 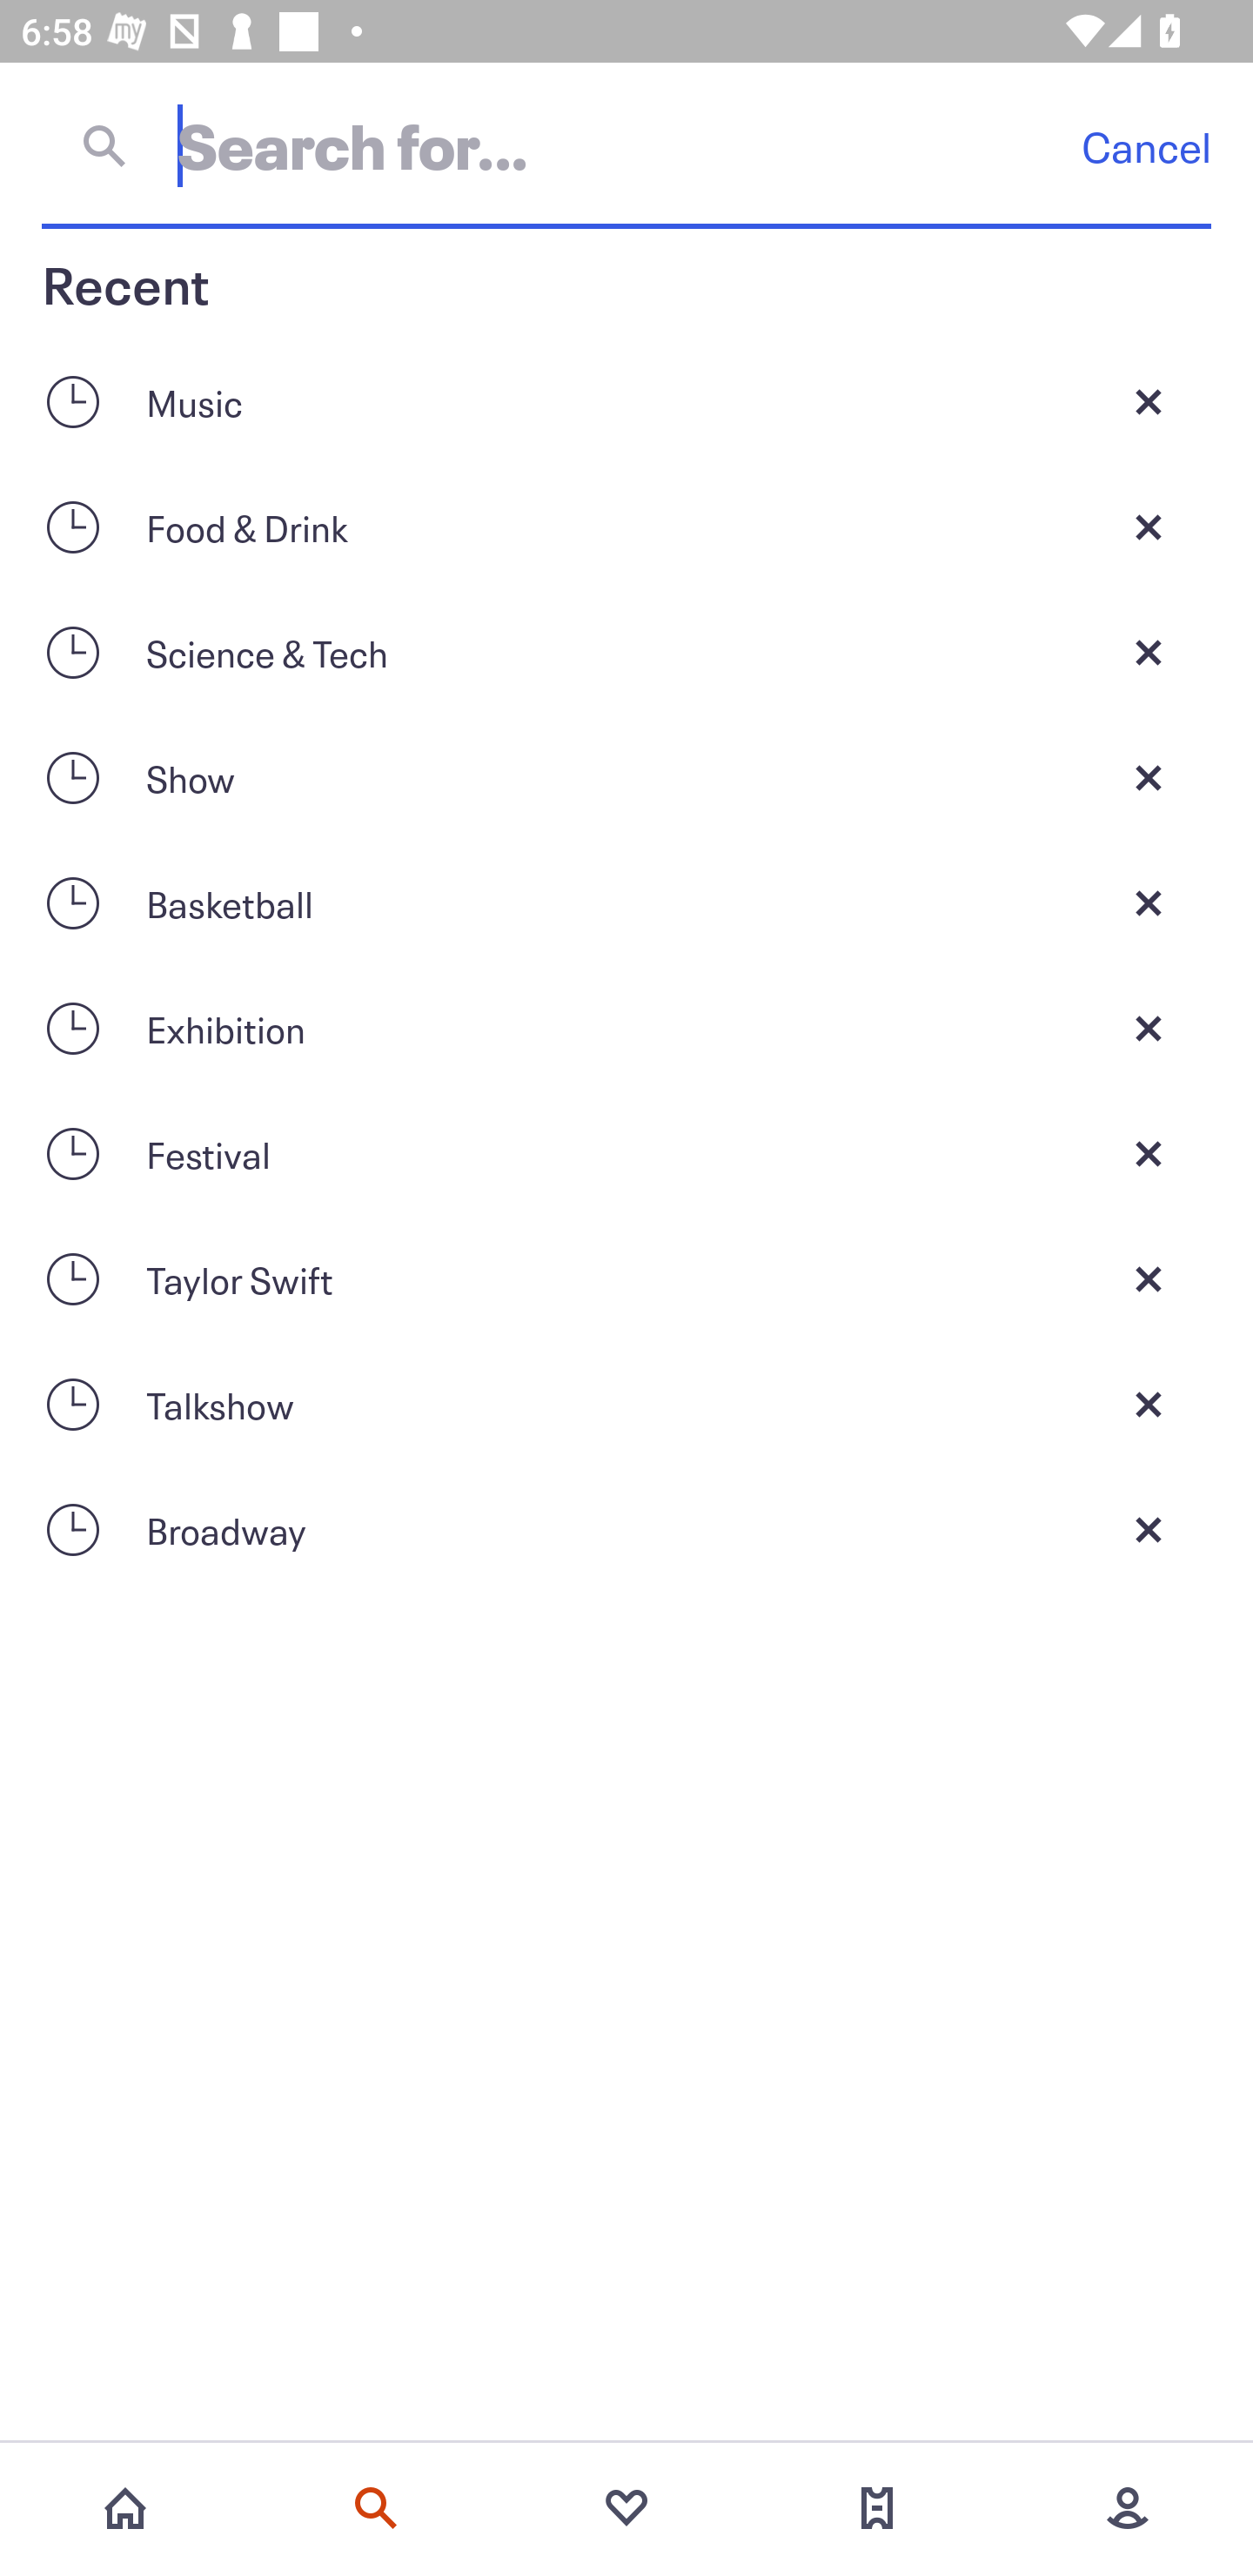 What do you see at coordinates (626, 902) in the screenshot?
I see `Basketball Close current screen` at bounding box center [626, 902].